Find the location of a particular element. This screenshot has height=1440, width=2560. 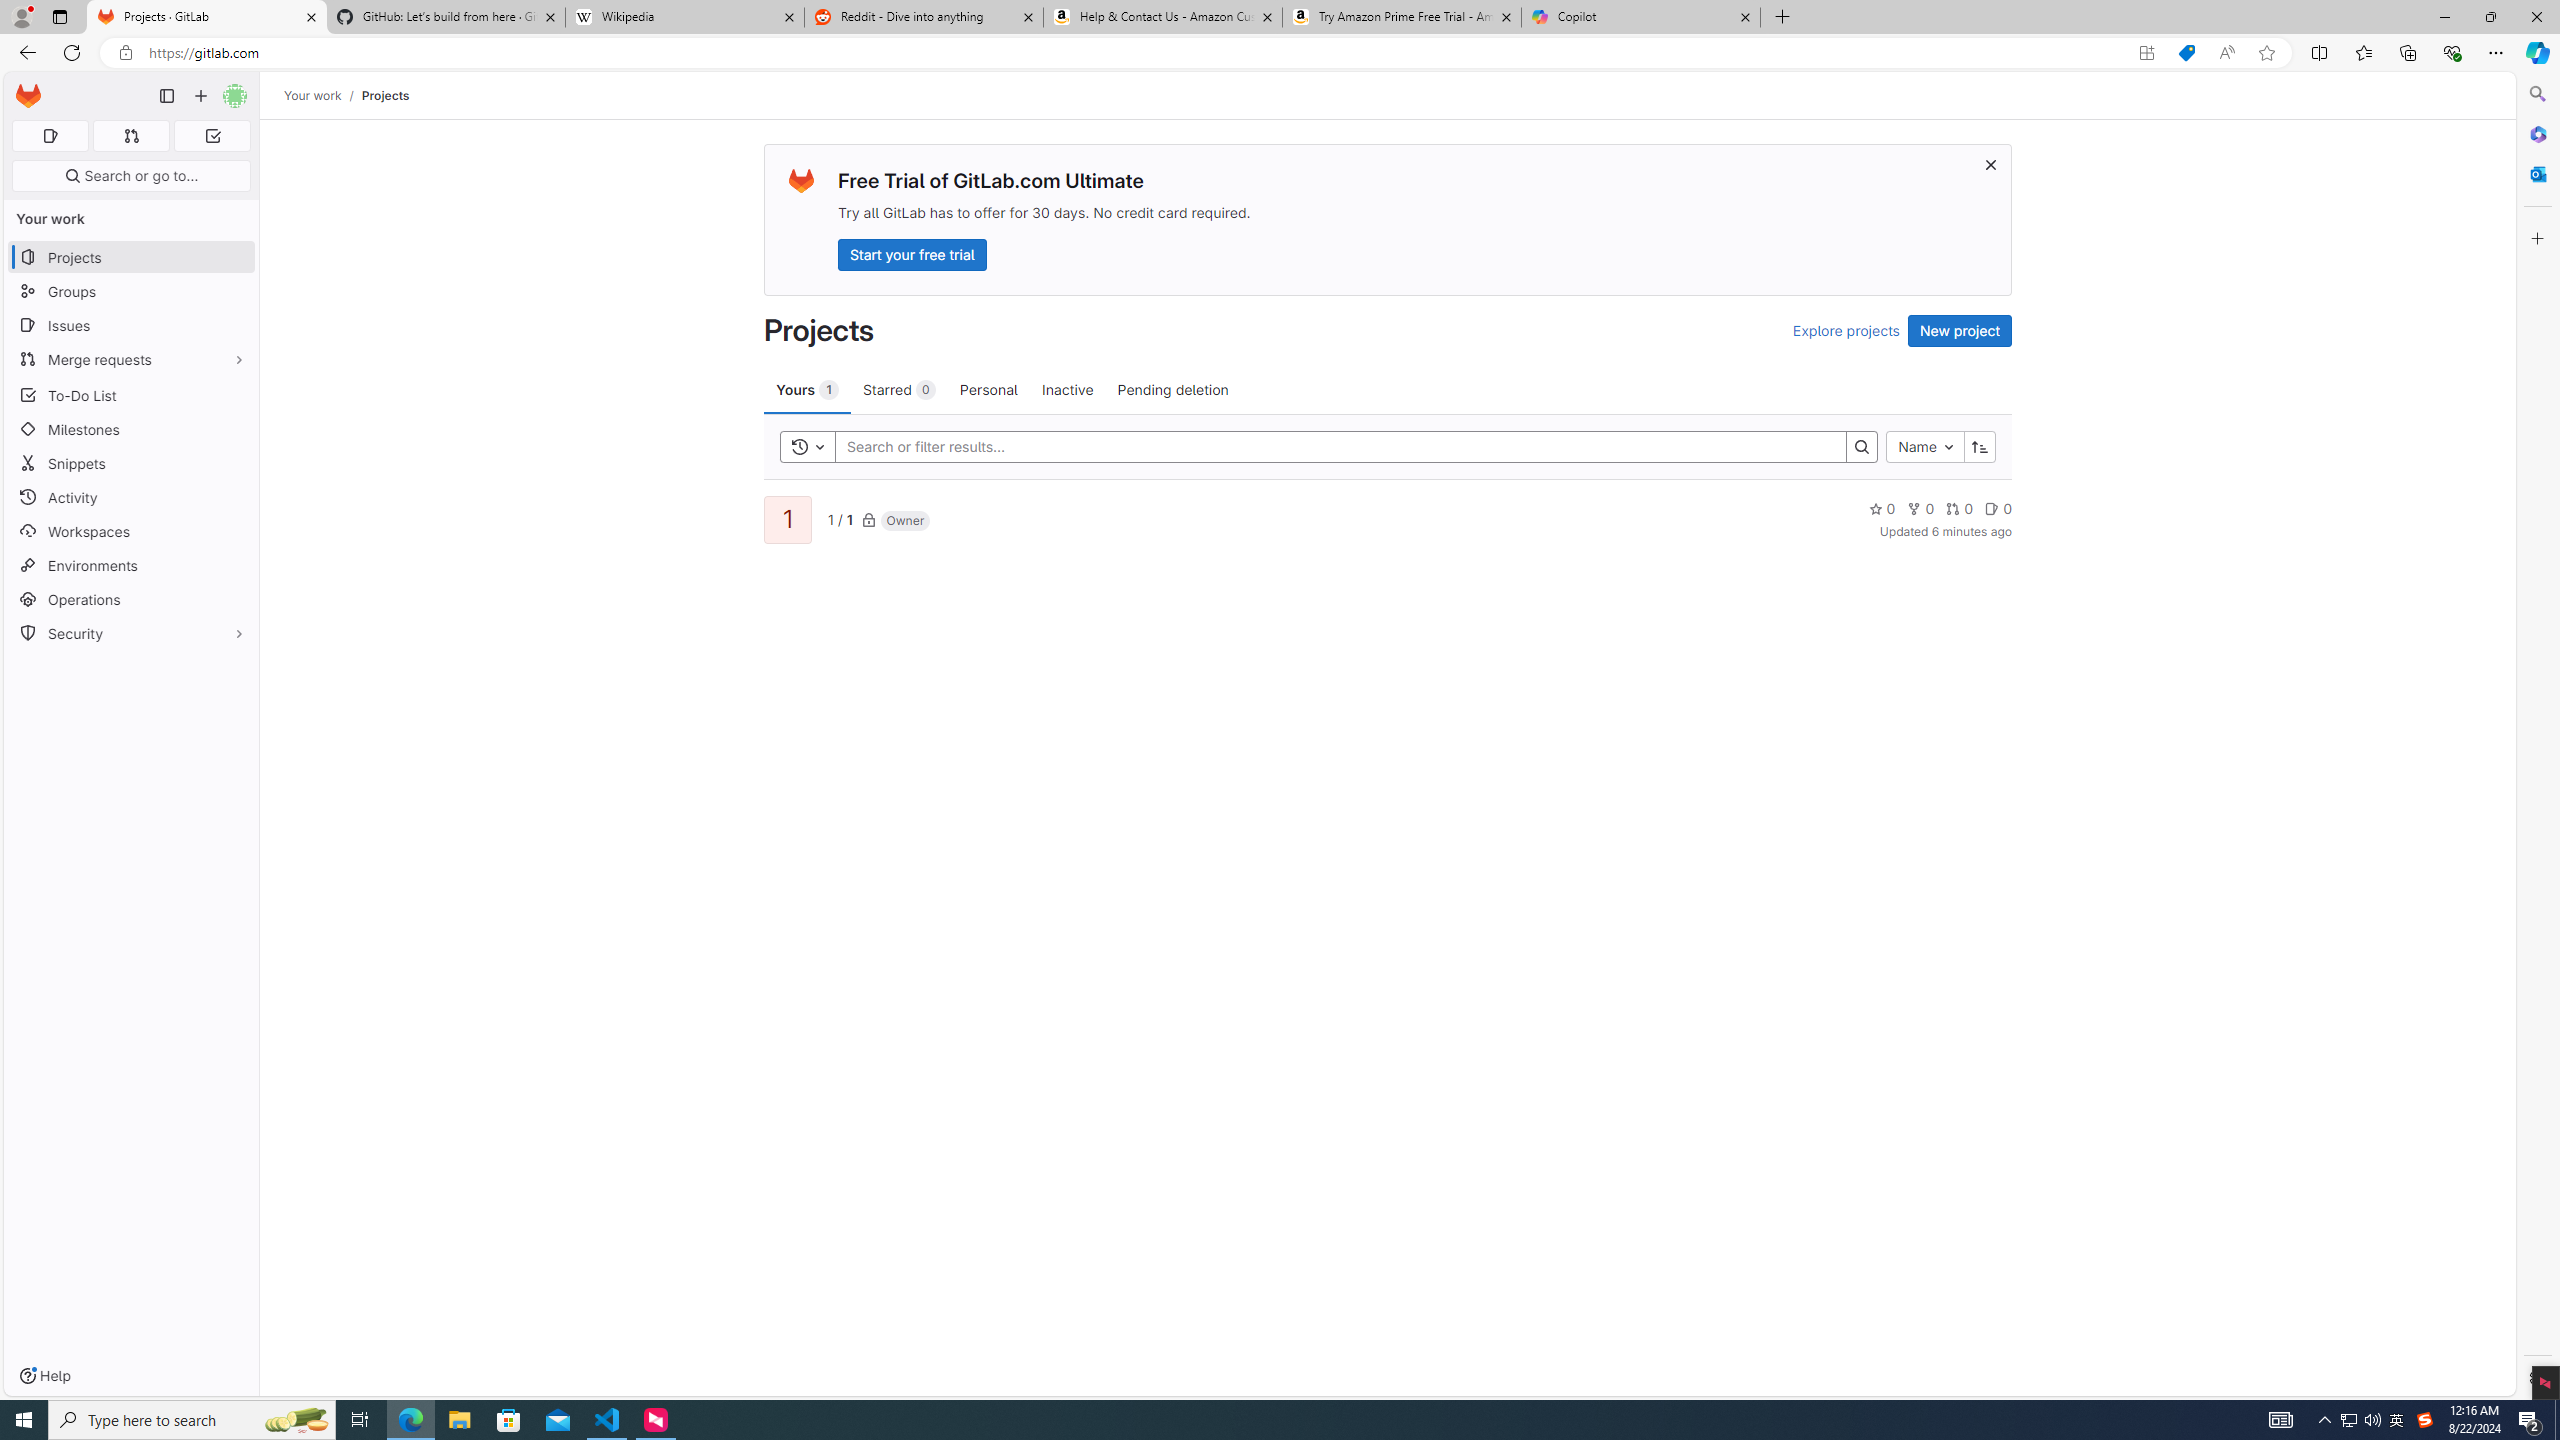

Your work/ is located at coordinates (322, 95).